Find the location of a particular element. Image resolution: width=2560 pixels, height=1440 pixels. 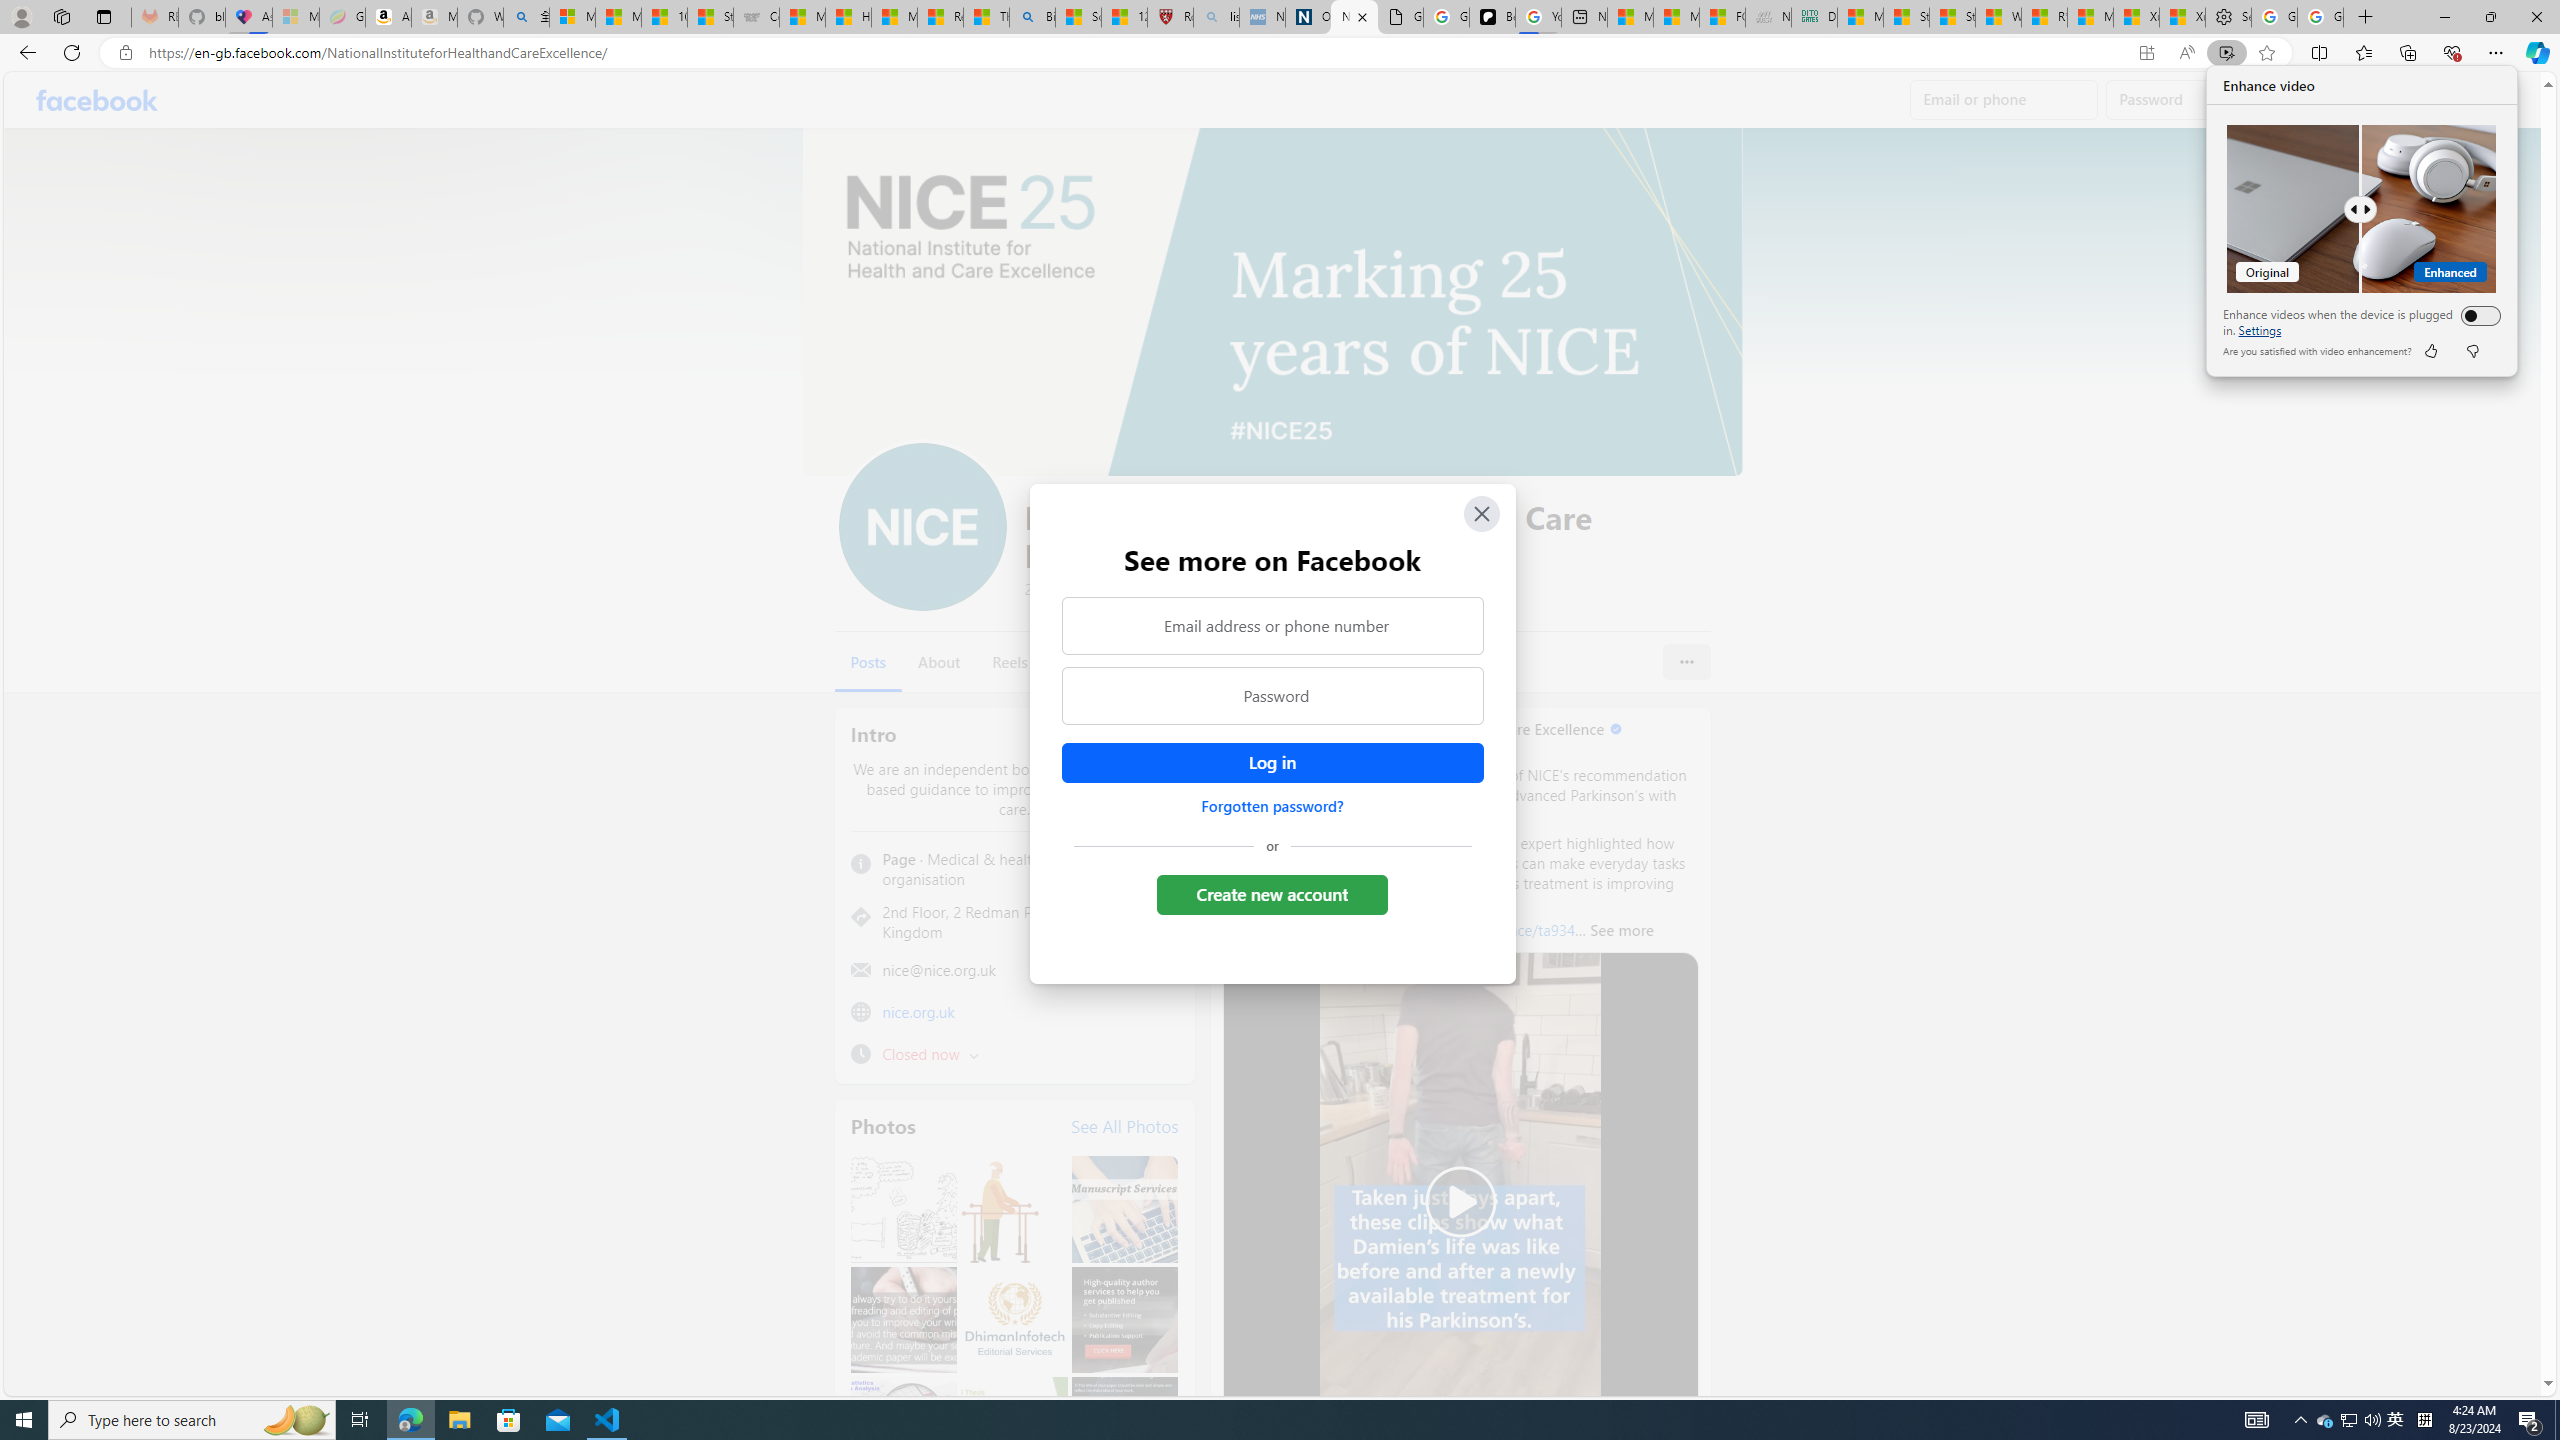

Microsoft Start is located at coordinates (2090, 17).